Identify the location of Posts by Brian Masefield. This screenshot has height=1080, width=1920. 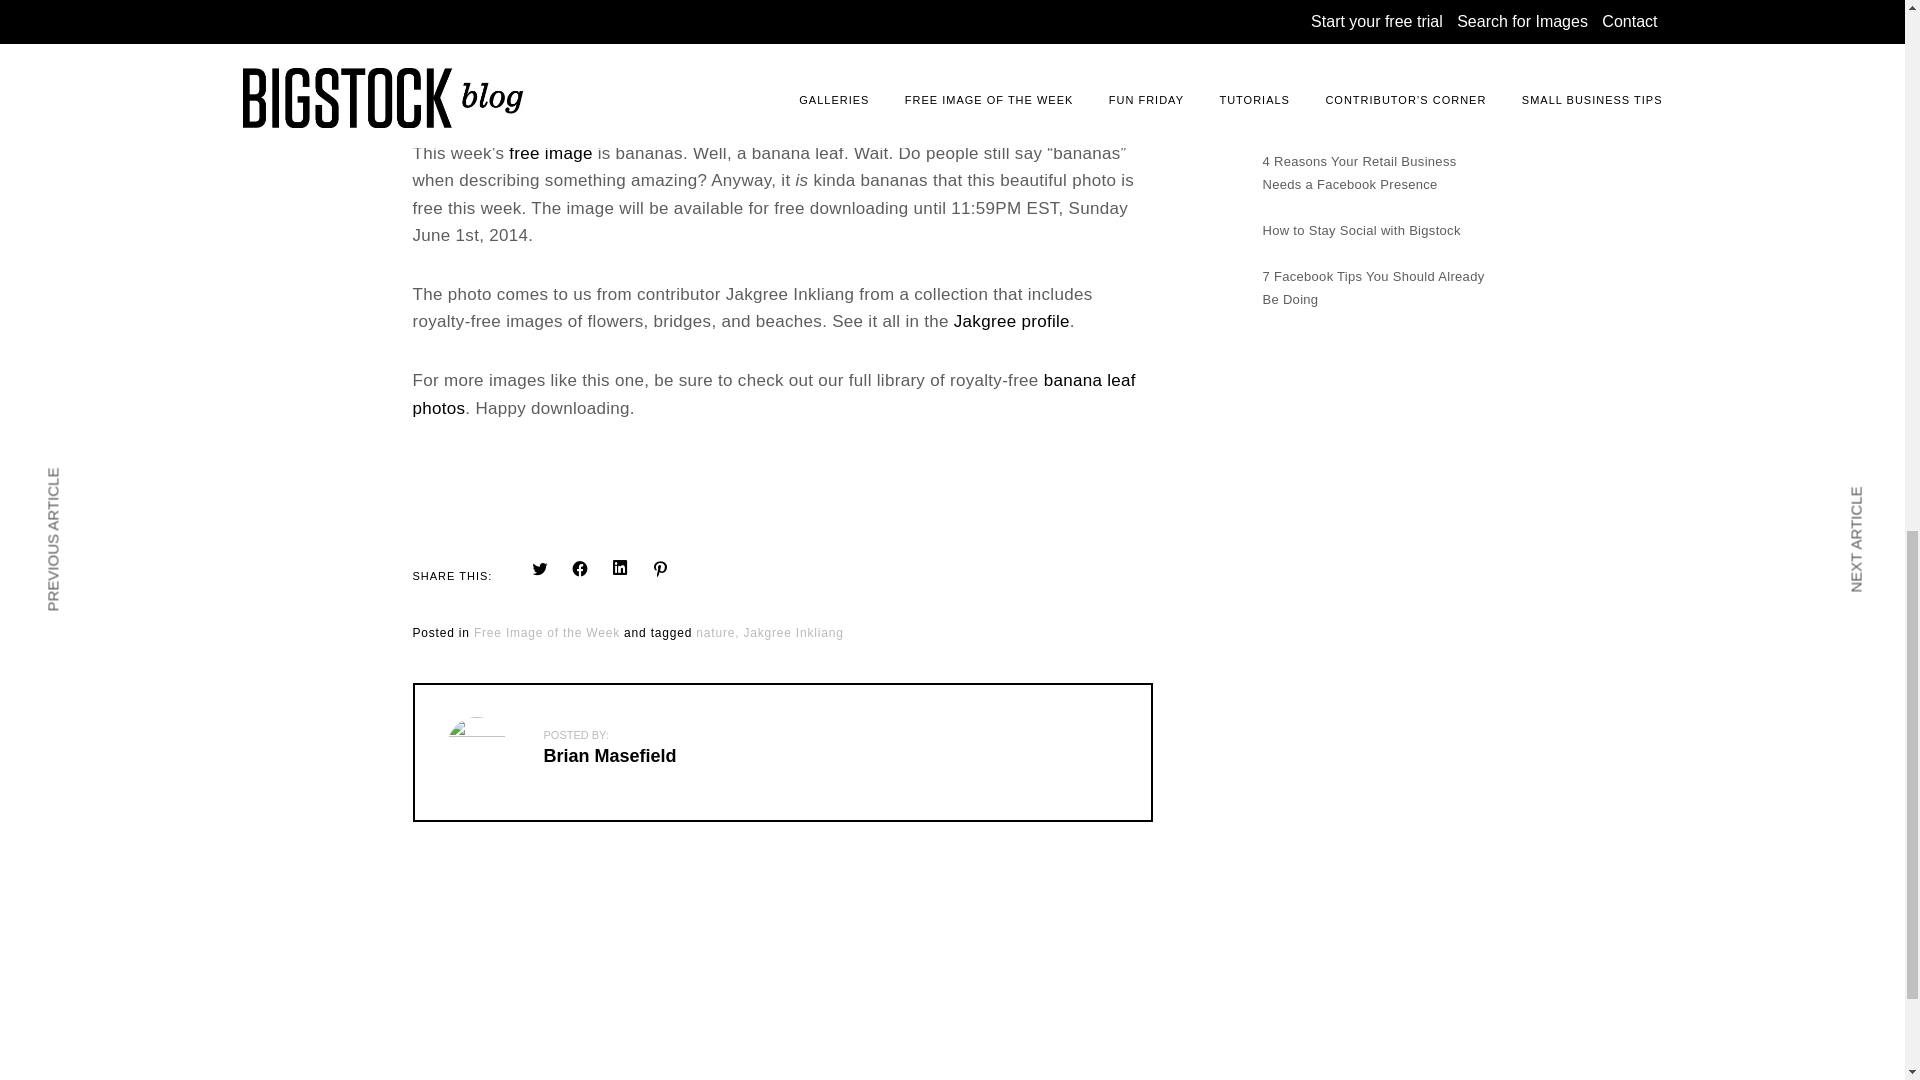
(610, 756).